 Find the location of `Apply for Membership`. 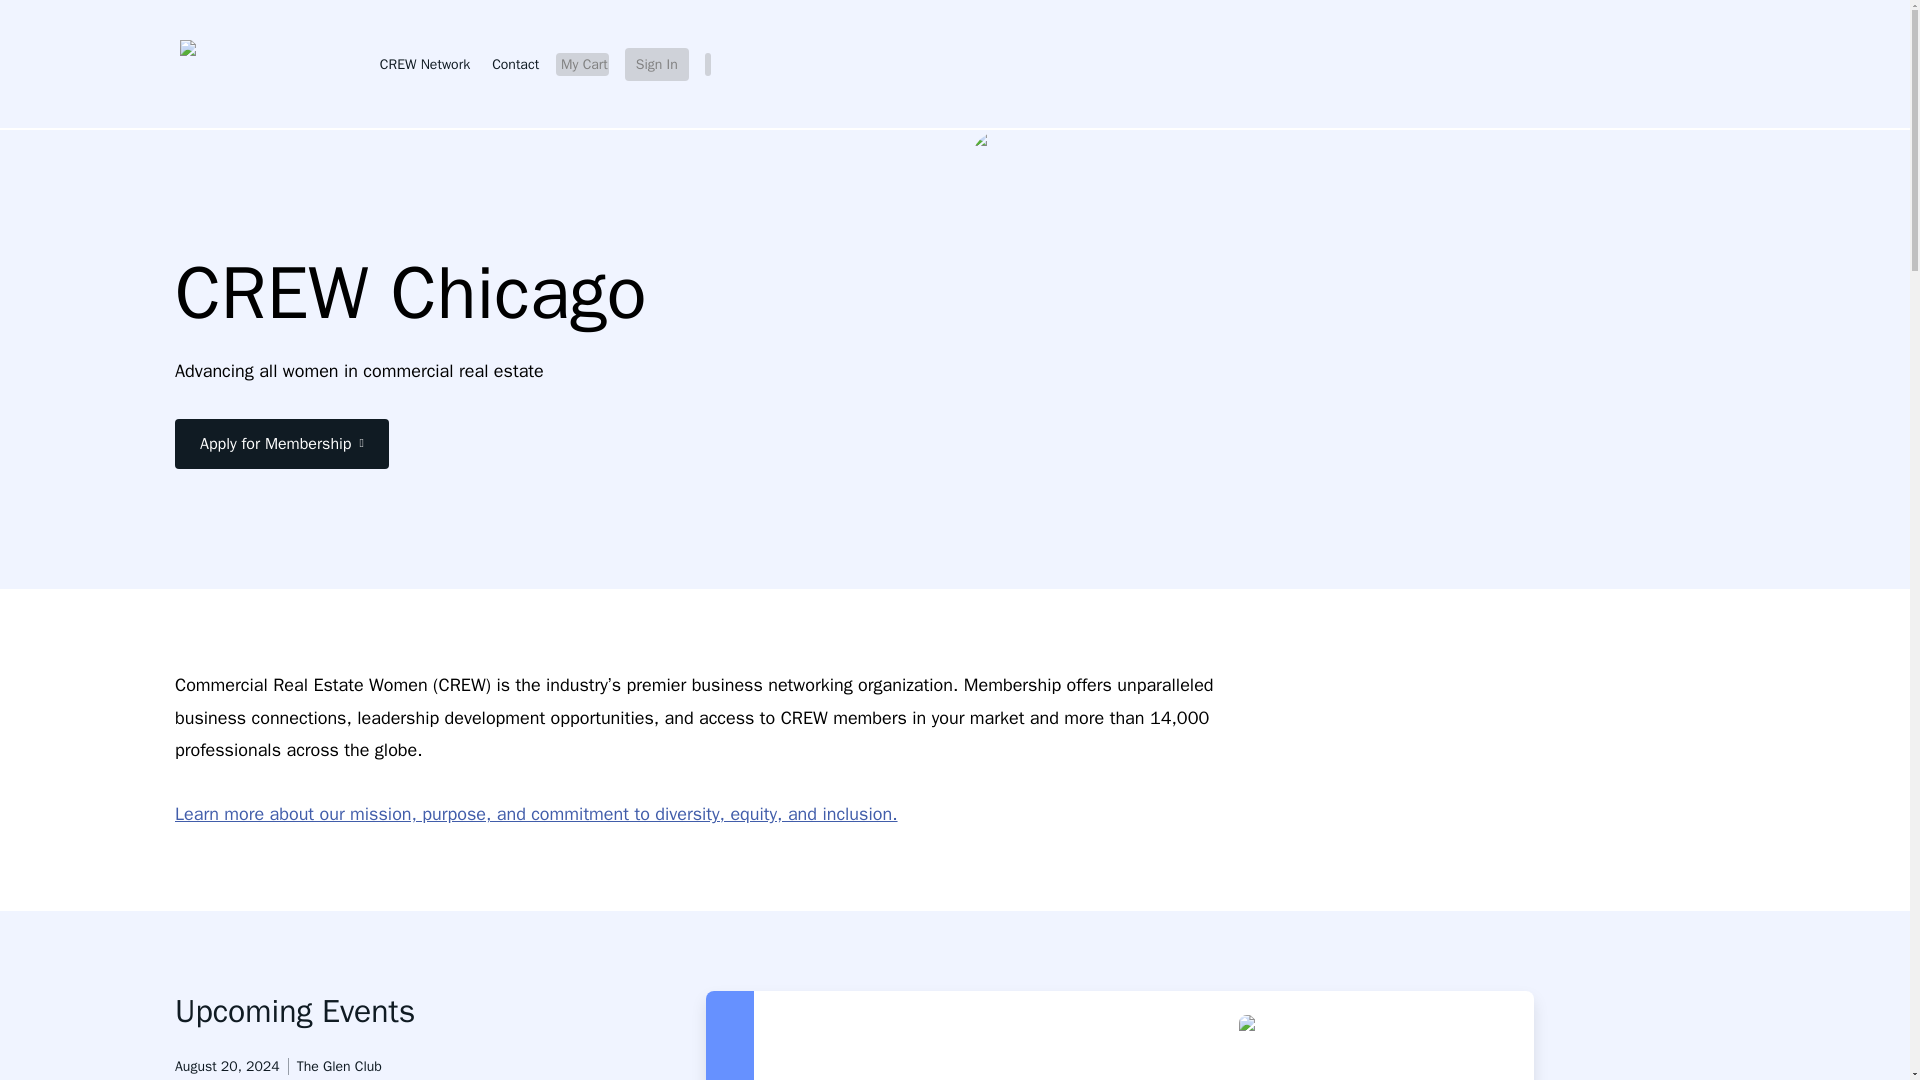

Apply for Membership is located at coordinates (282, 444).